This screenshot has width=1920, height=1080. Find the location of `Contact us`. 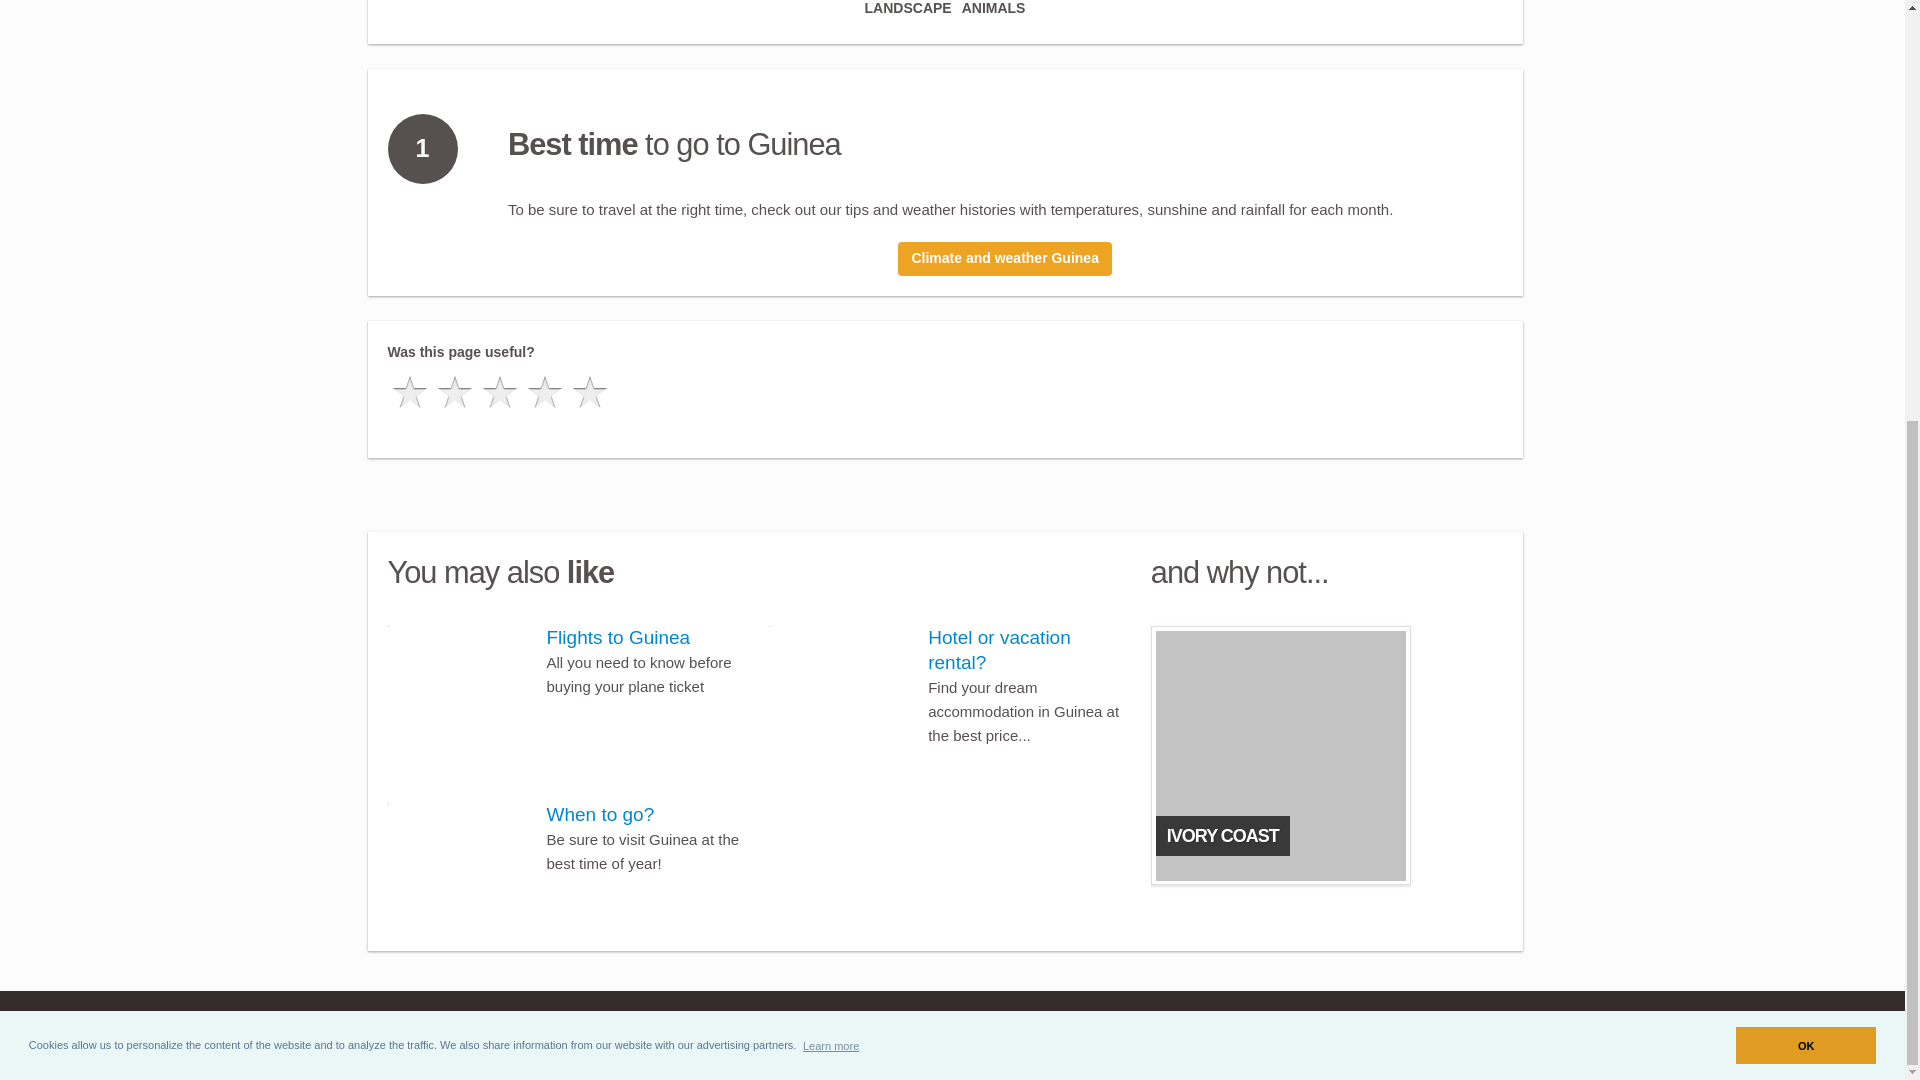

Contact us is located at coordinates (953, 1031).